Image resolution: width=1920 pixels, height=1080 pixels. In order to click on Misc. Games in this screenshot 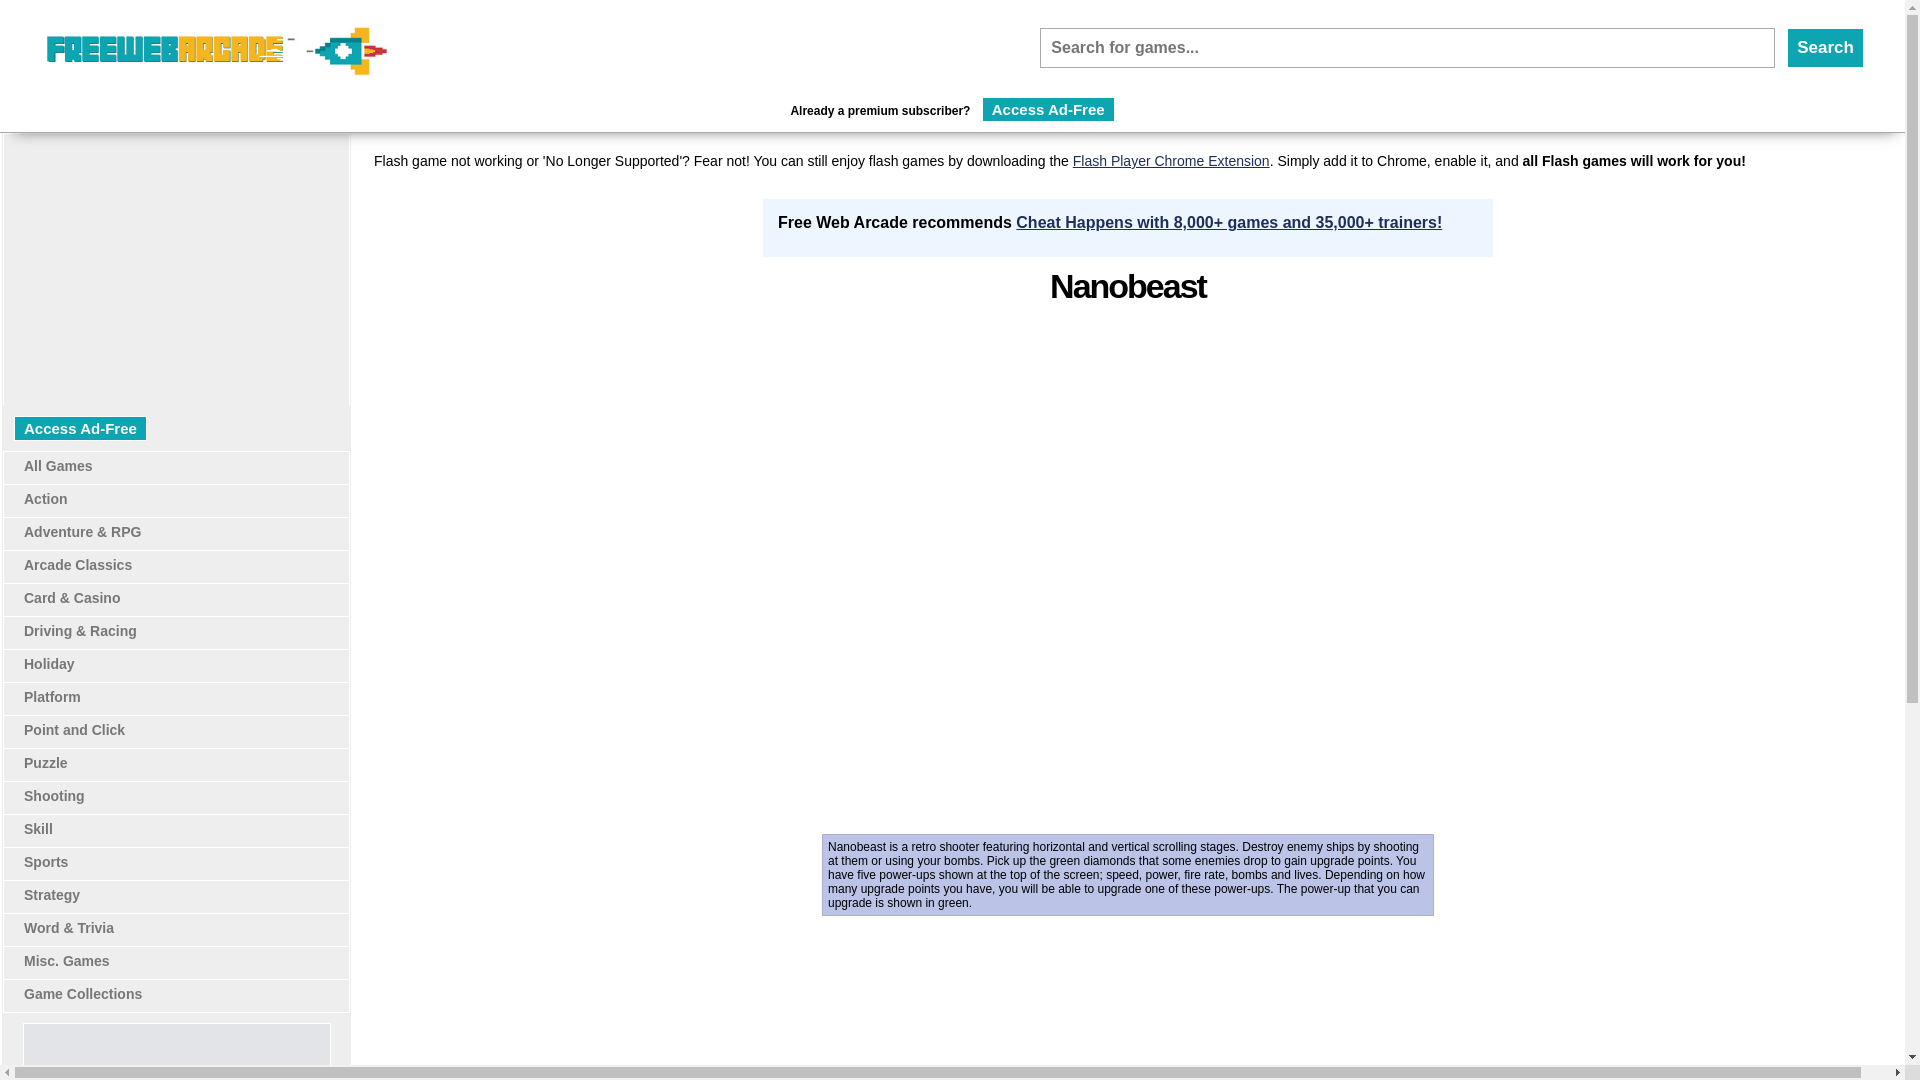, I will do `click(66, 960)`.